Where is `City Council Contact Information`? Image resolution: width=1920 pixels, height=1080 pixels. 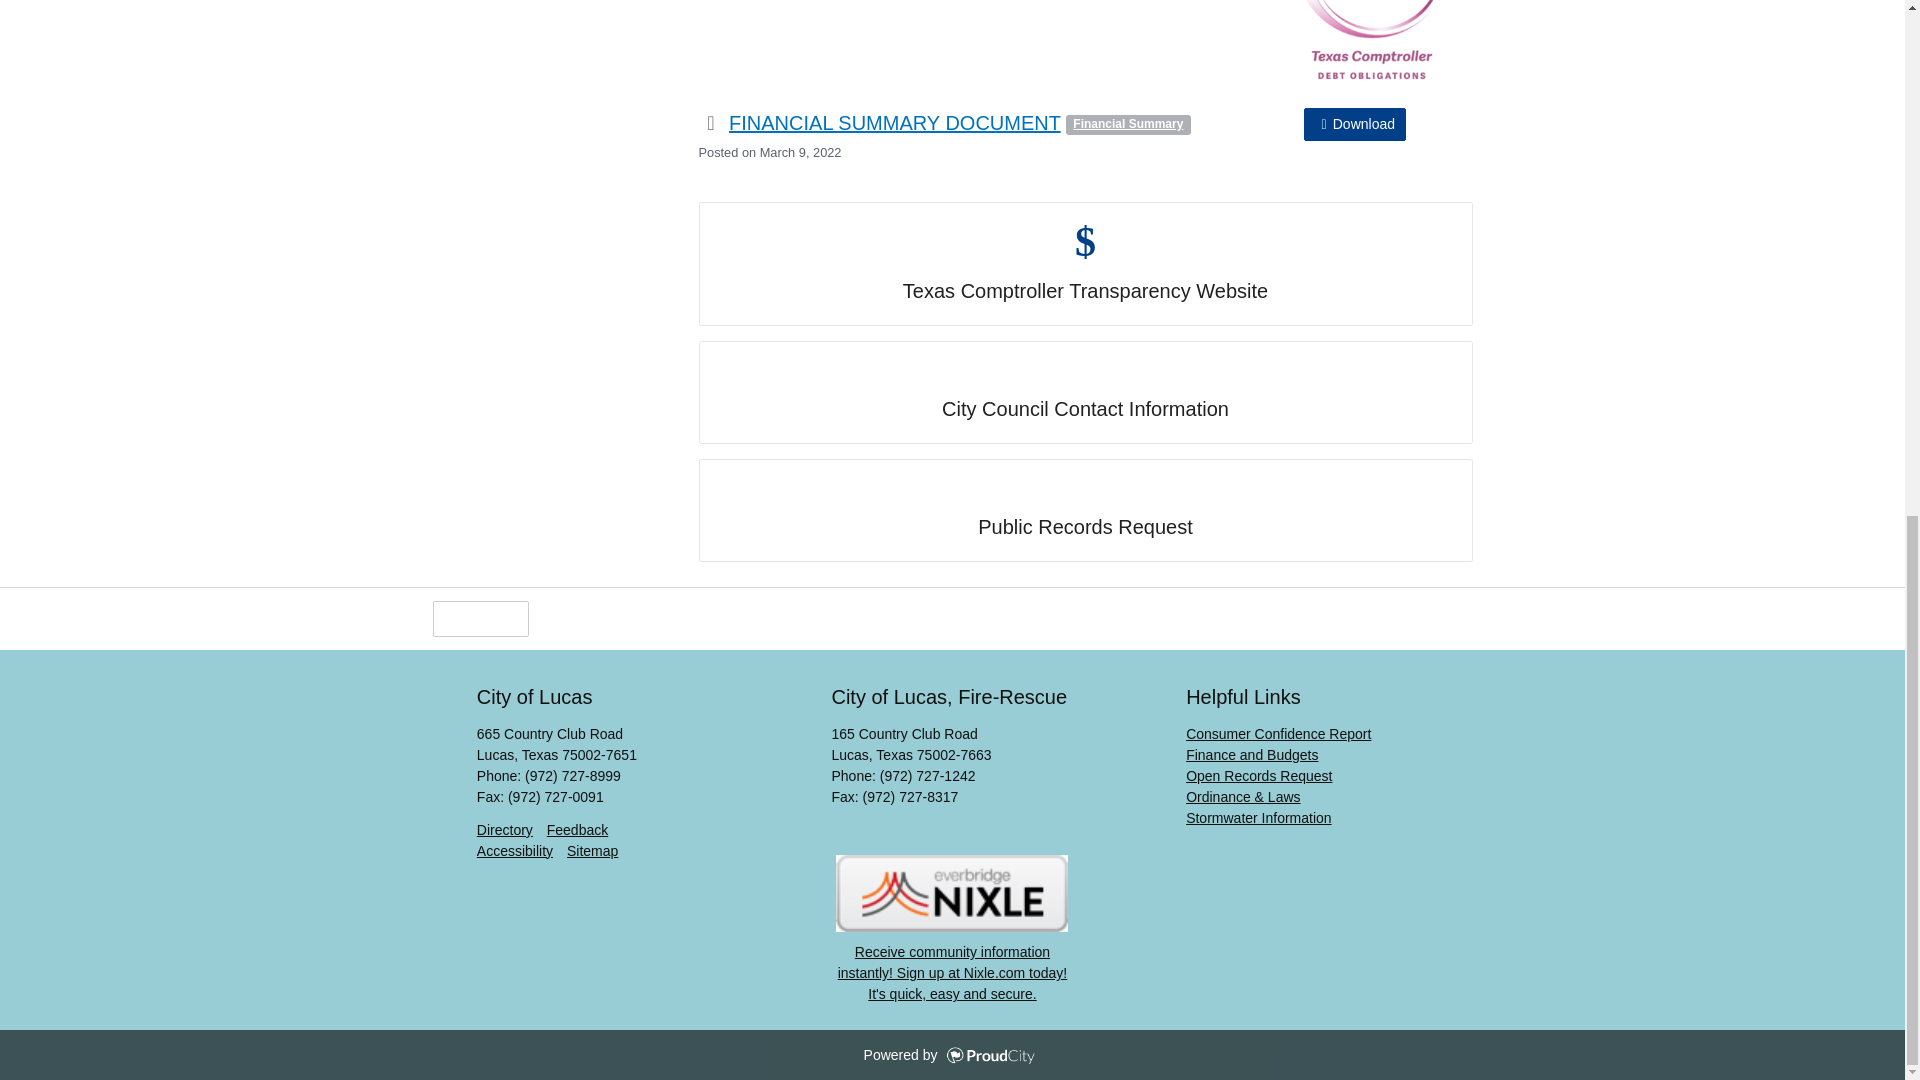 City Council Contact Information is located at coordinates (1085, 392).